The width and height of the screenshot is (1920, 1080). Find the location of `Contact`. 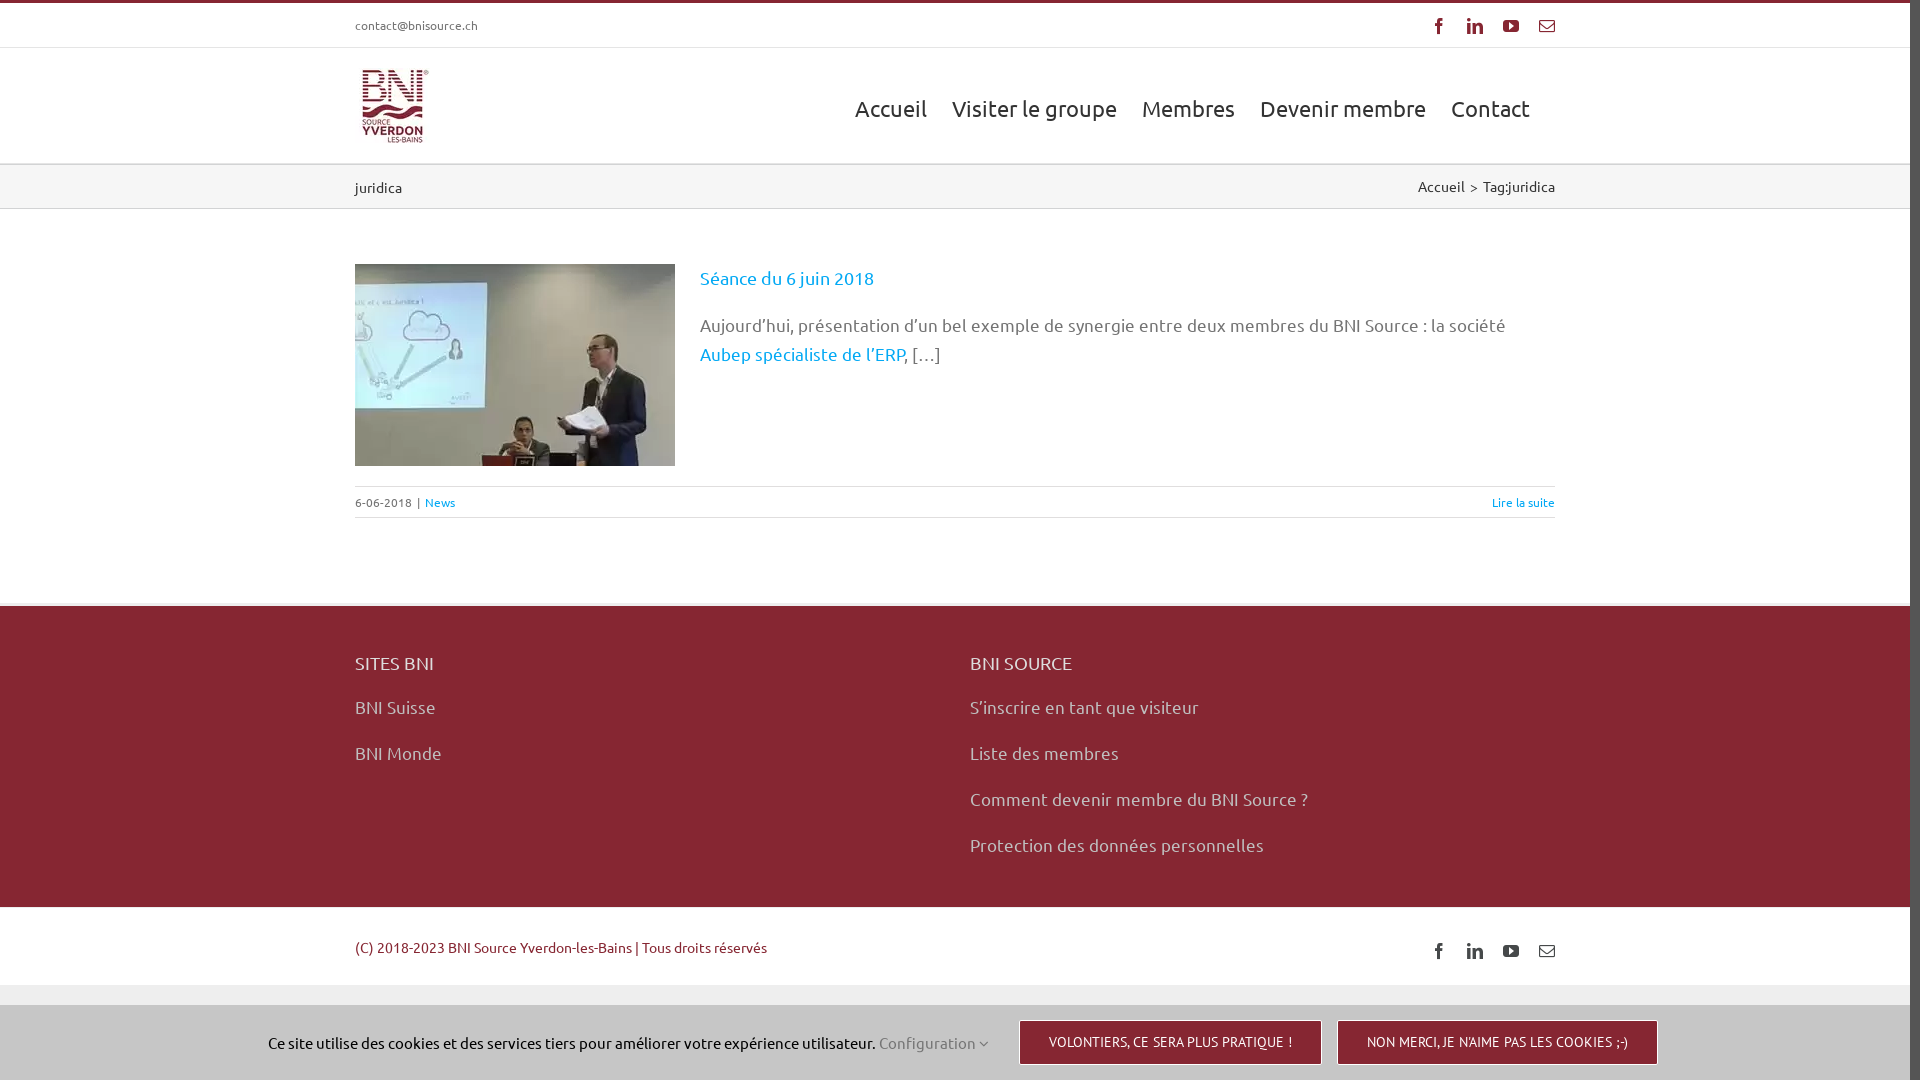

Contact is located at coordinates (1490, 106).